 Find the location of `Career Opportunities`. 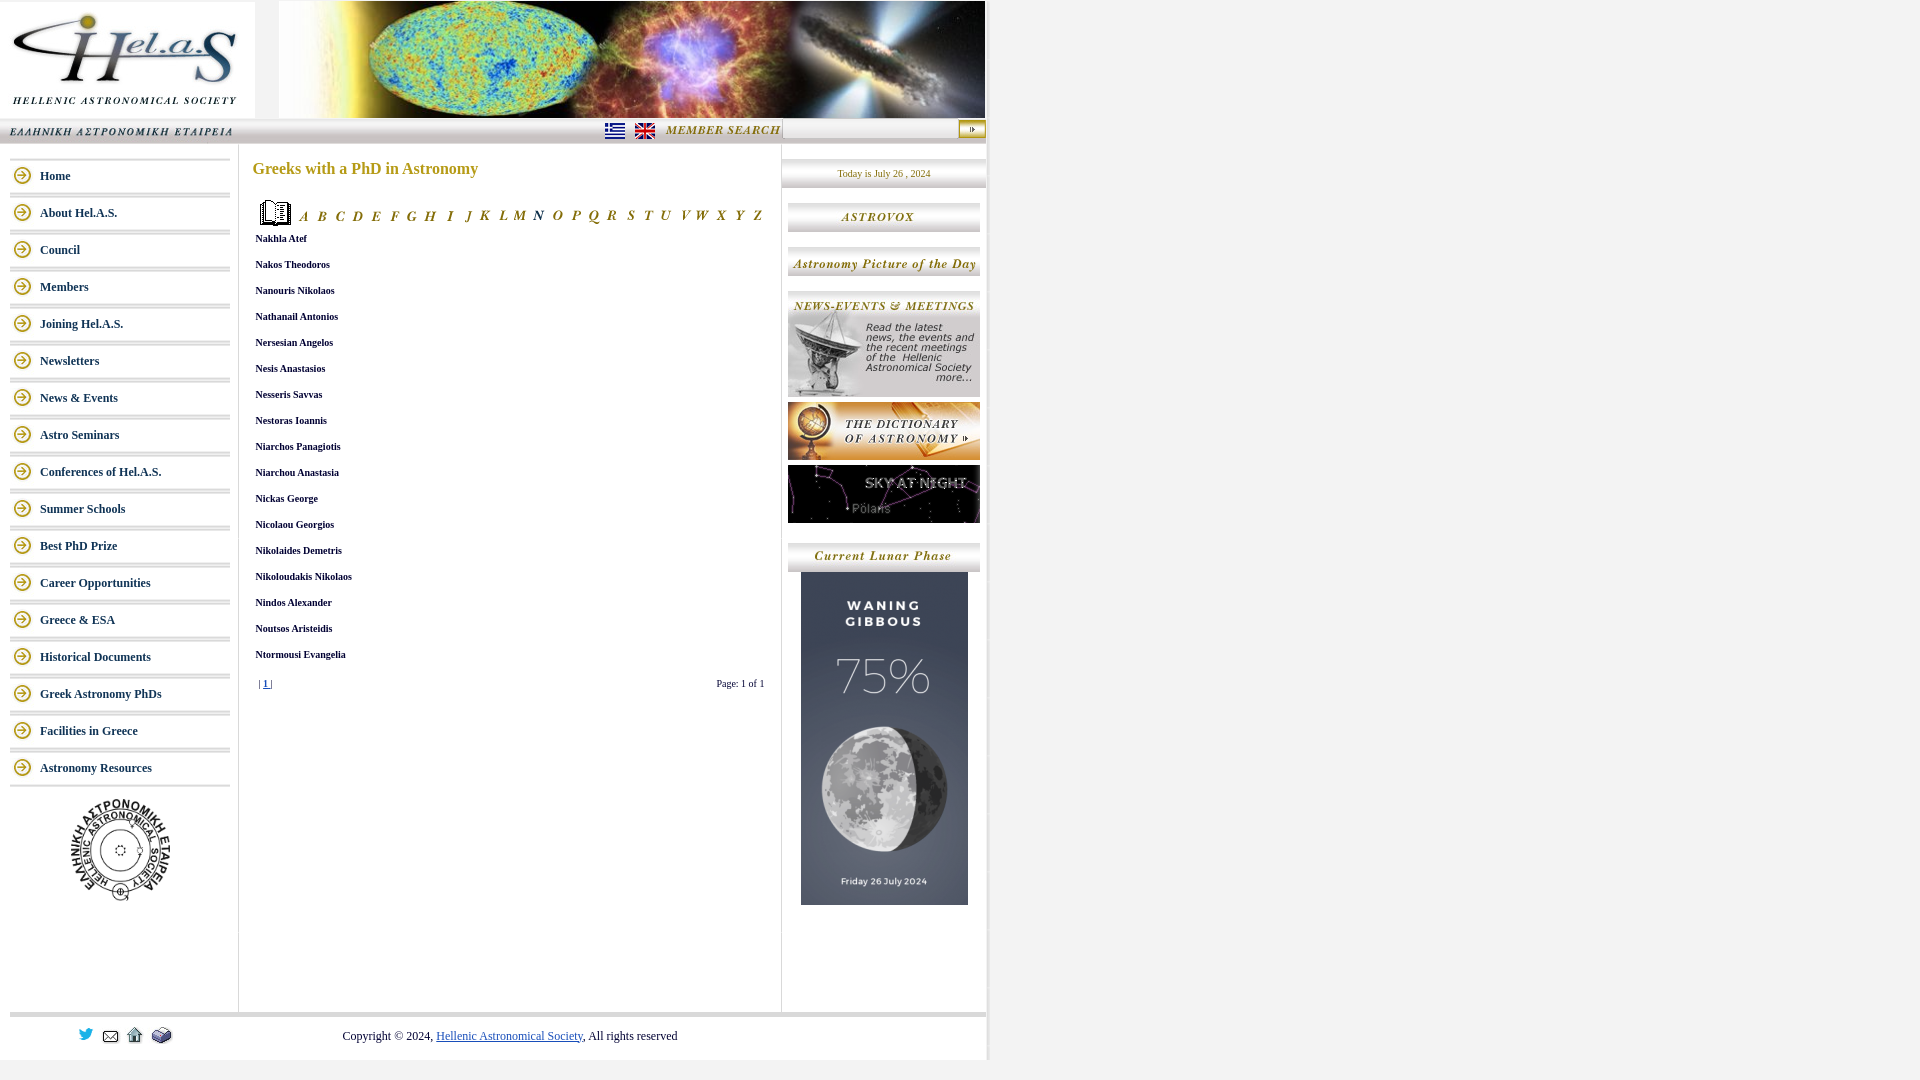

Career Opportunities is located at coordinates (134, 582).